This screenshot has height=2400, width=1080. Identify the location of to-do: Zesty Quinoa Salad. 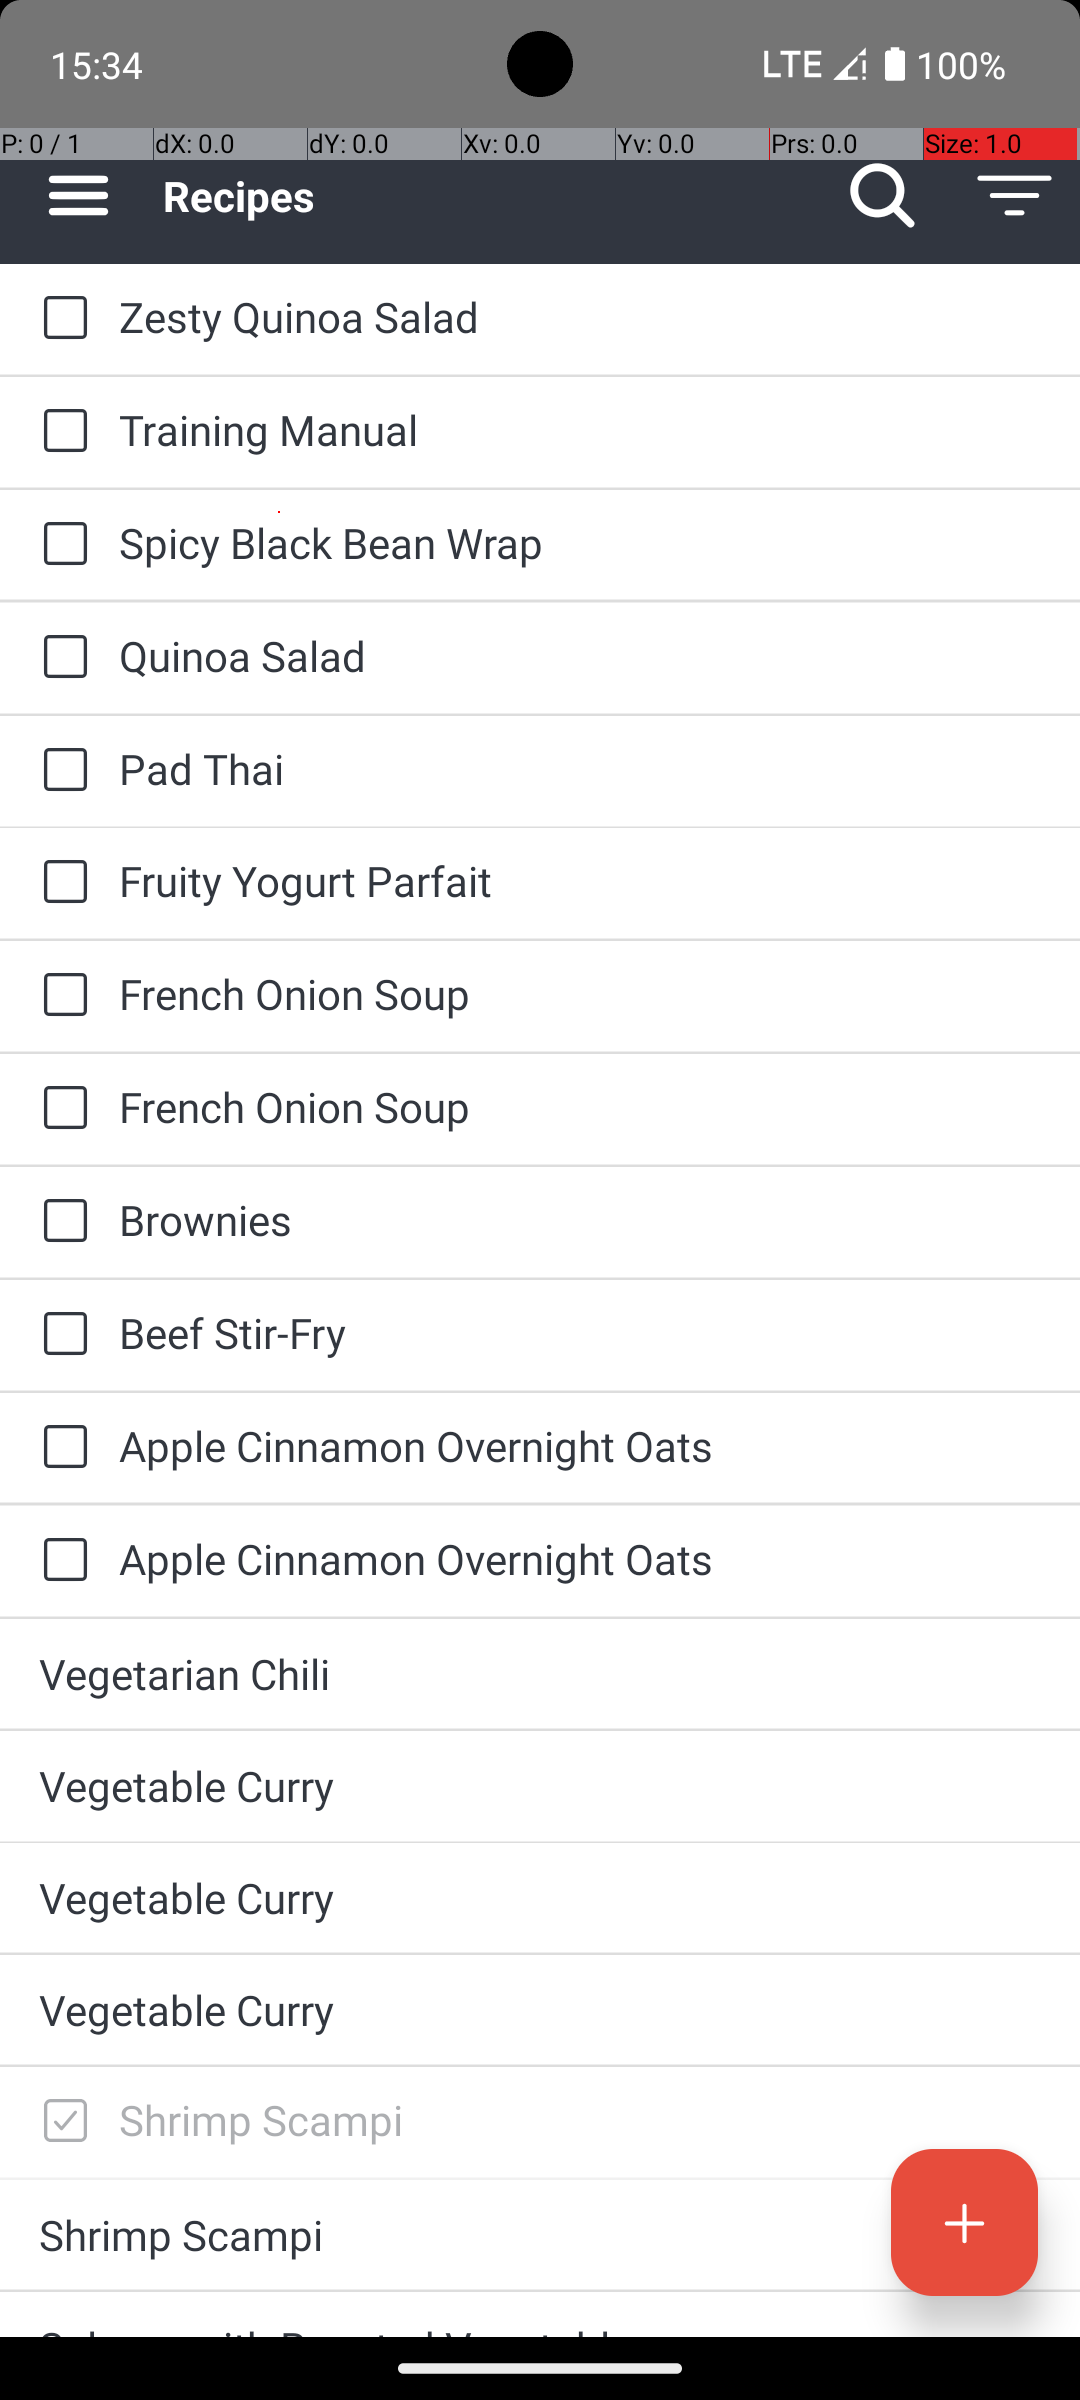
(60, 319).